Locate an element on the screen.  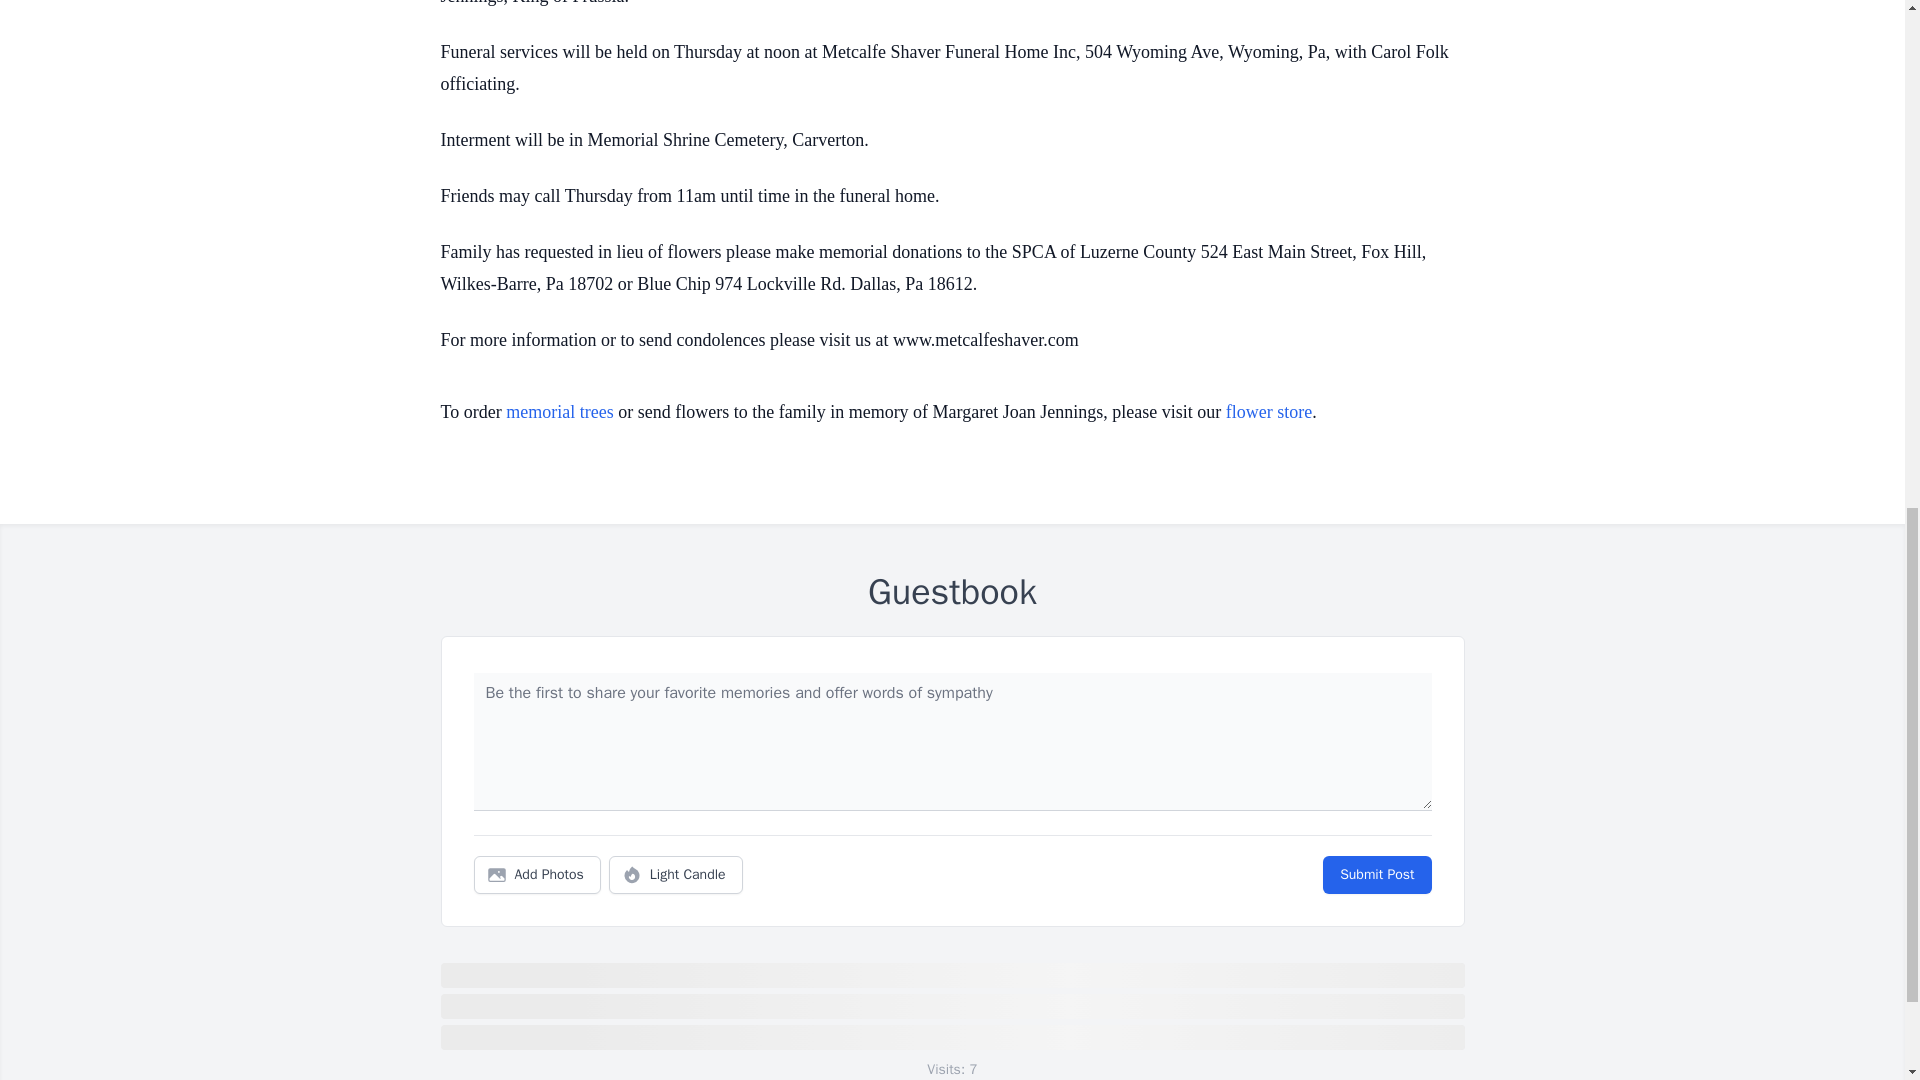
Submit Post is located at coordinates (1376, 875).